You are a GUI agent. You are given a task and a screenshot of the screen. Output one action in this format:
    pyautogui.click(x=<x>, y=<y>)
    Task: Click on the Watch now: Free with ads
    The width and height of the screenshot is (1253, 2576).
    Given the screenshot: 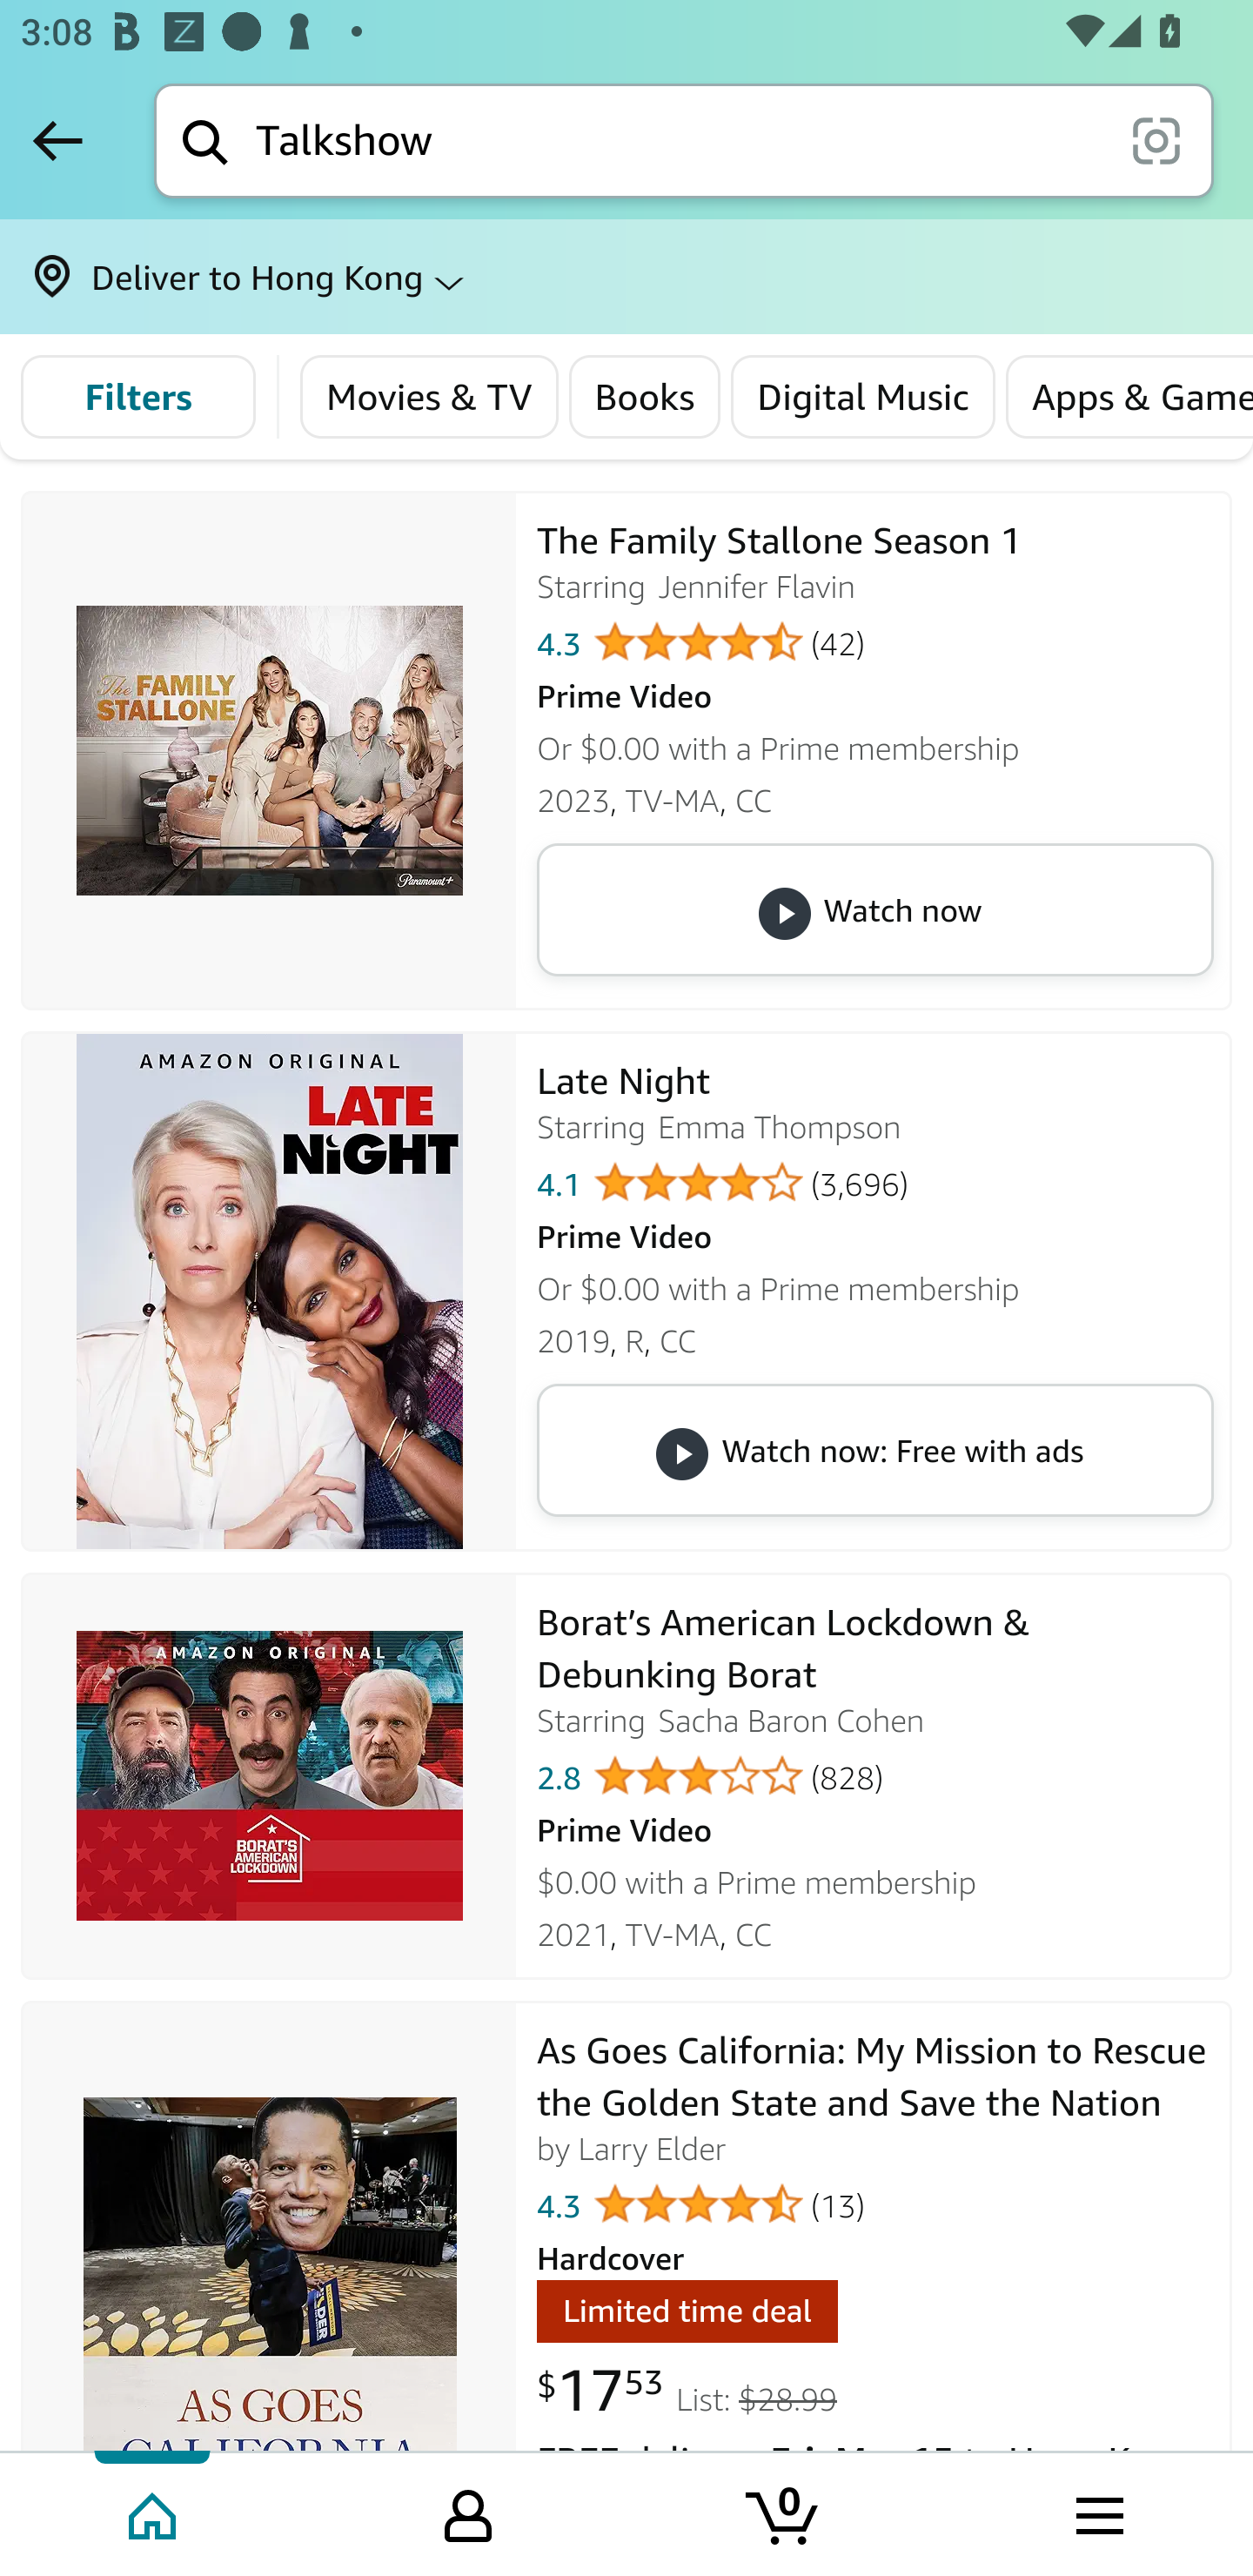 What is the action you would take?
    pyautogui.click(x=874, y=1448)
    